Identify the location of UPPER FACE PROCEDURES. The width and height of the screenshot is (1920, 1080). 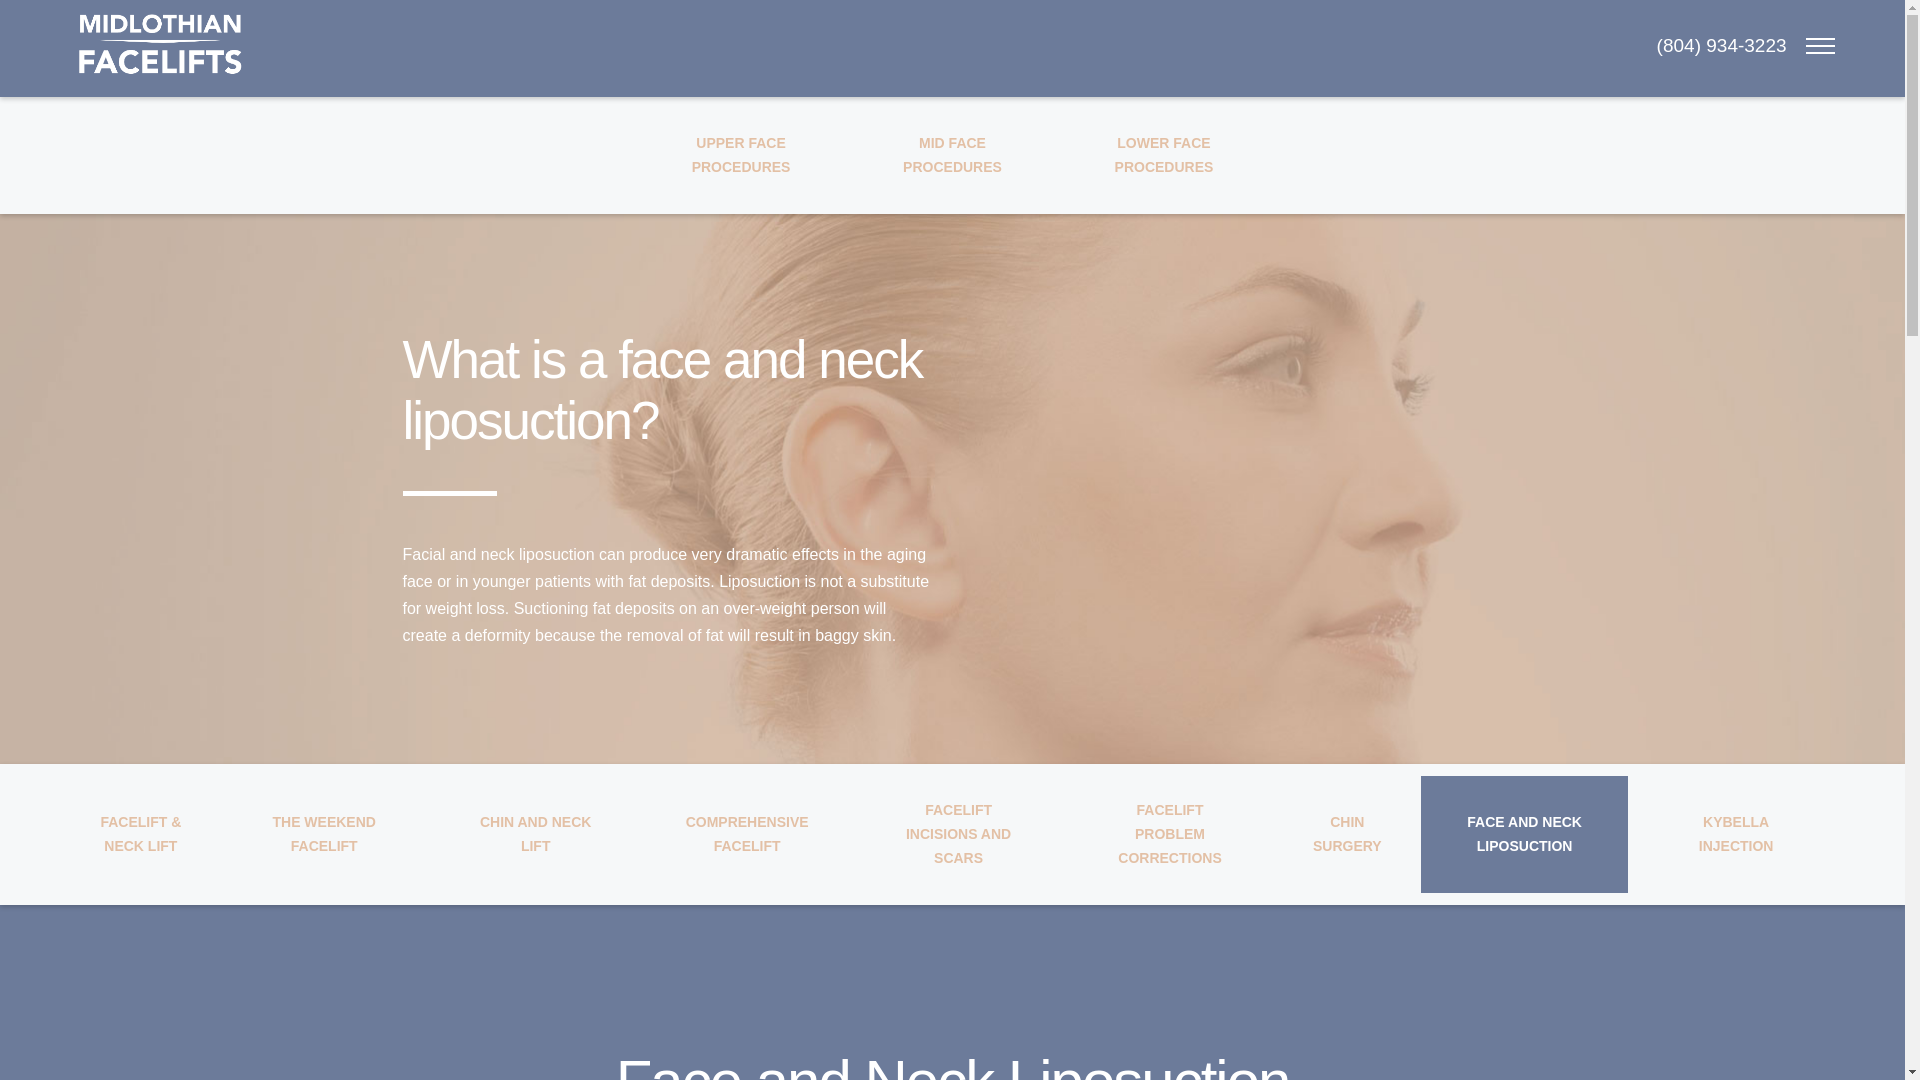
(740, 155).